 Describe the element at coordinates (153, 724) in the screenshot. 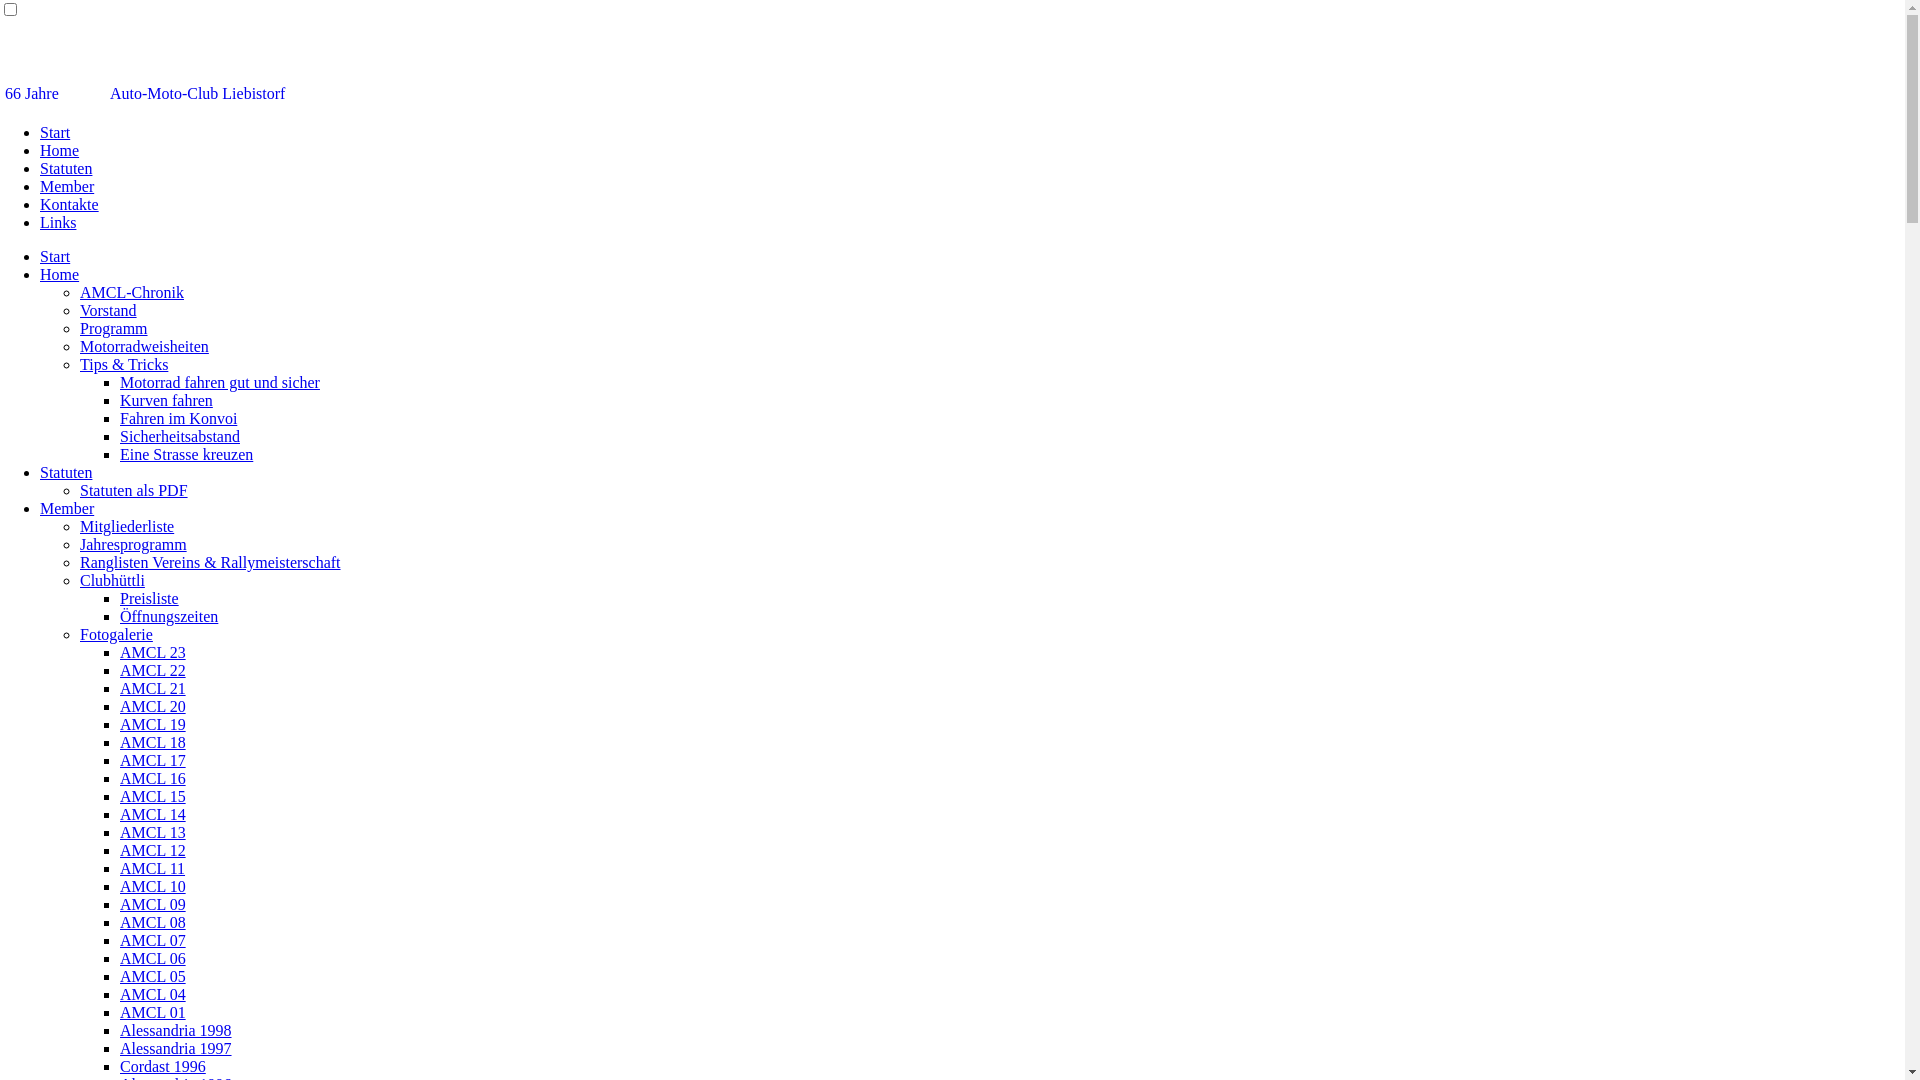

I see `AMCL 19` at that location.